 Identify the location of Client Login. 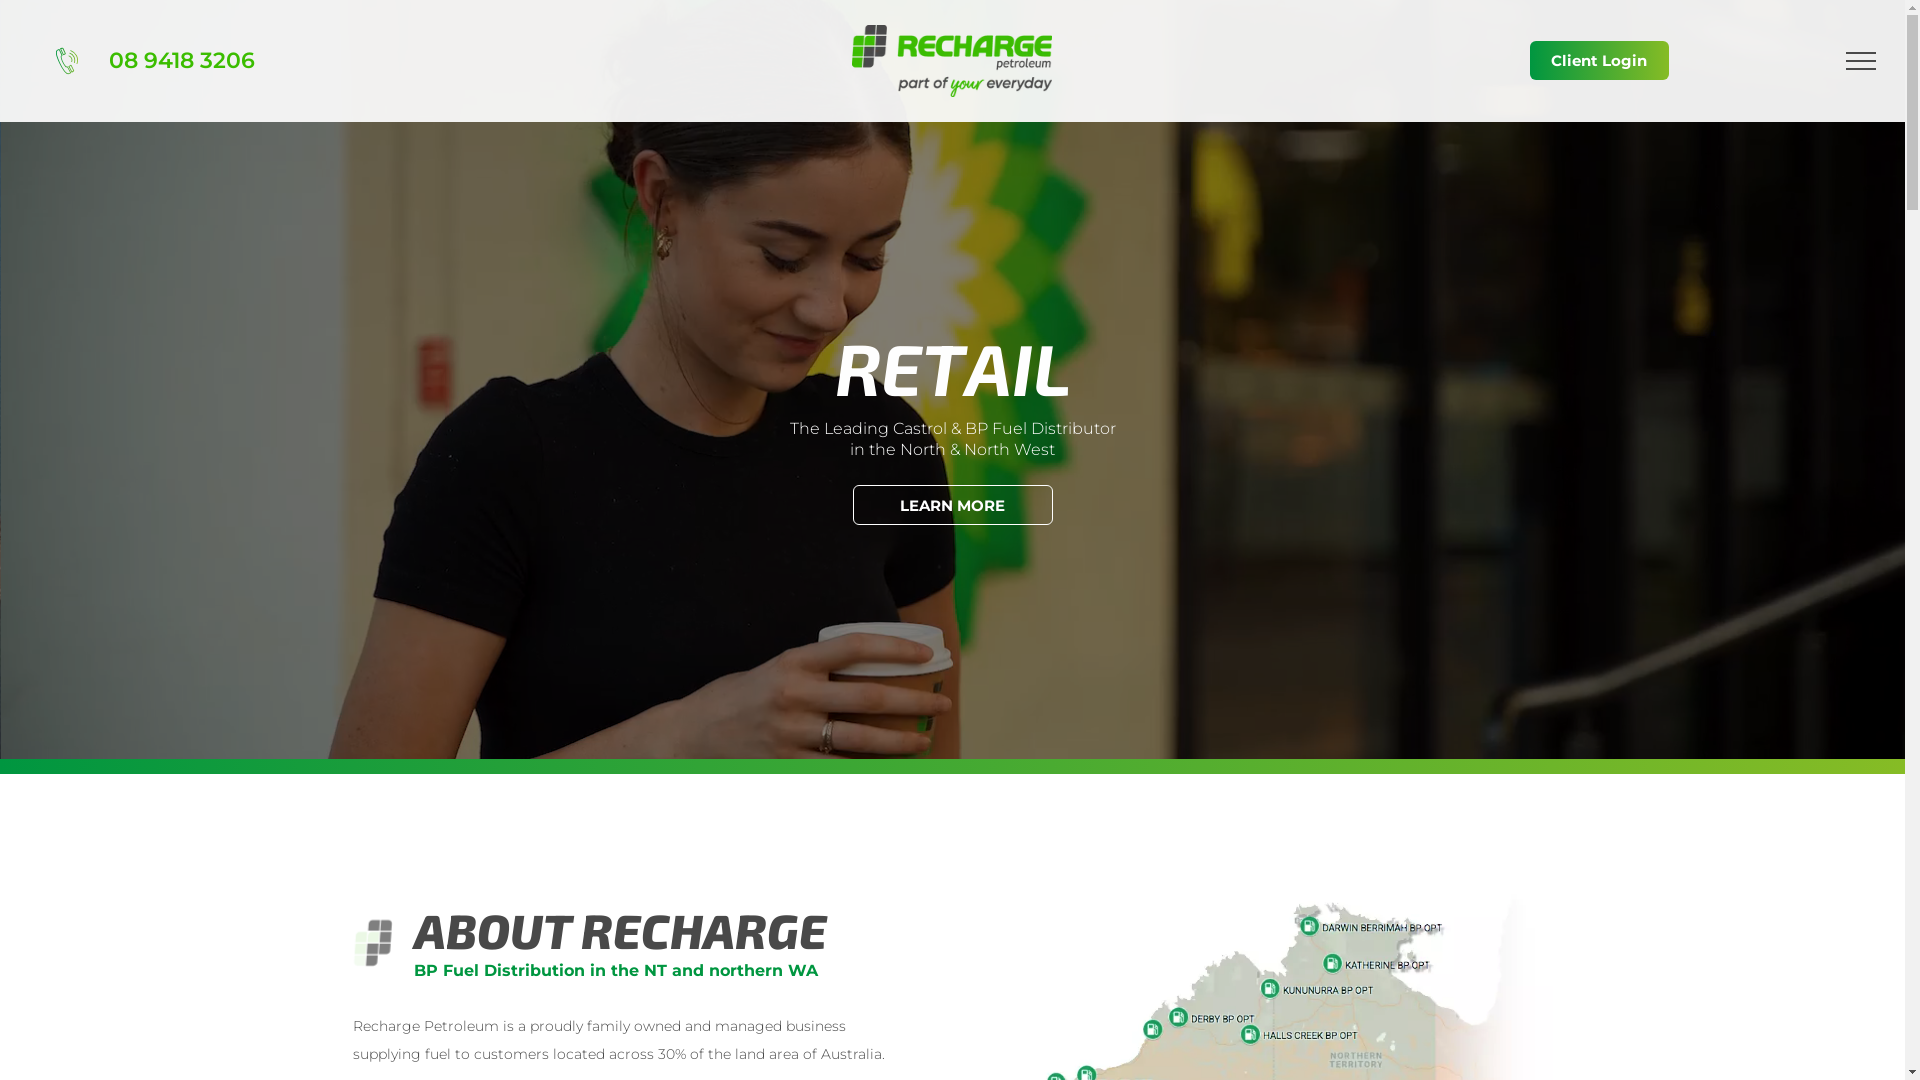
(1600, 60).